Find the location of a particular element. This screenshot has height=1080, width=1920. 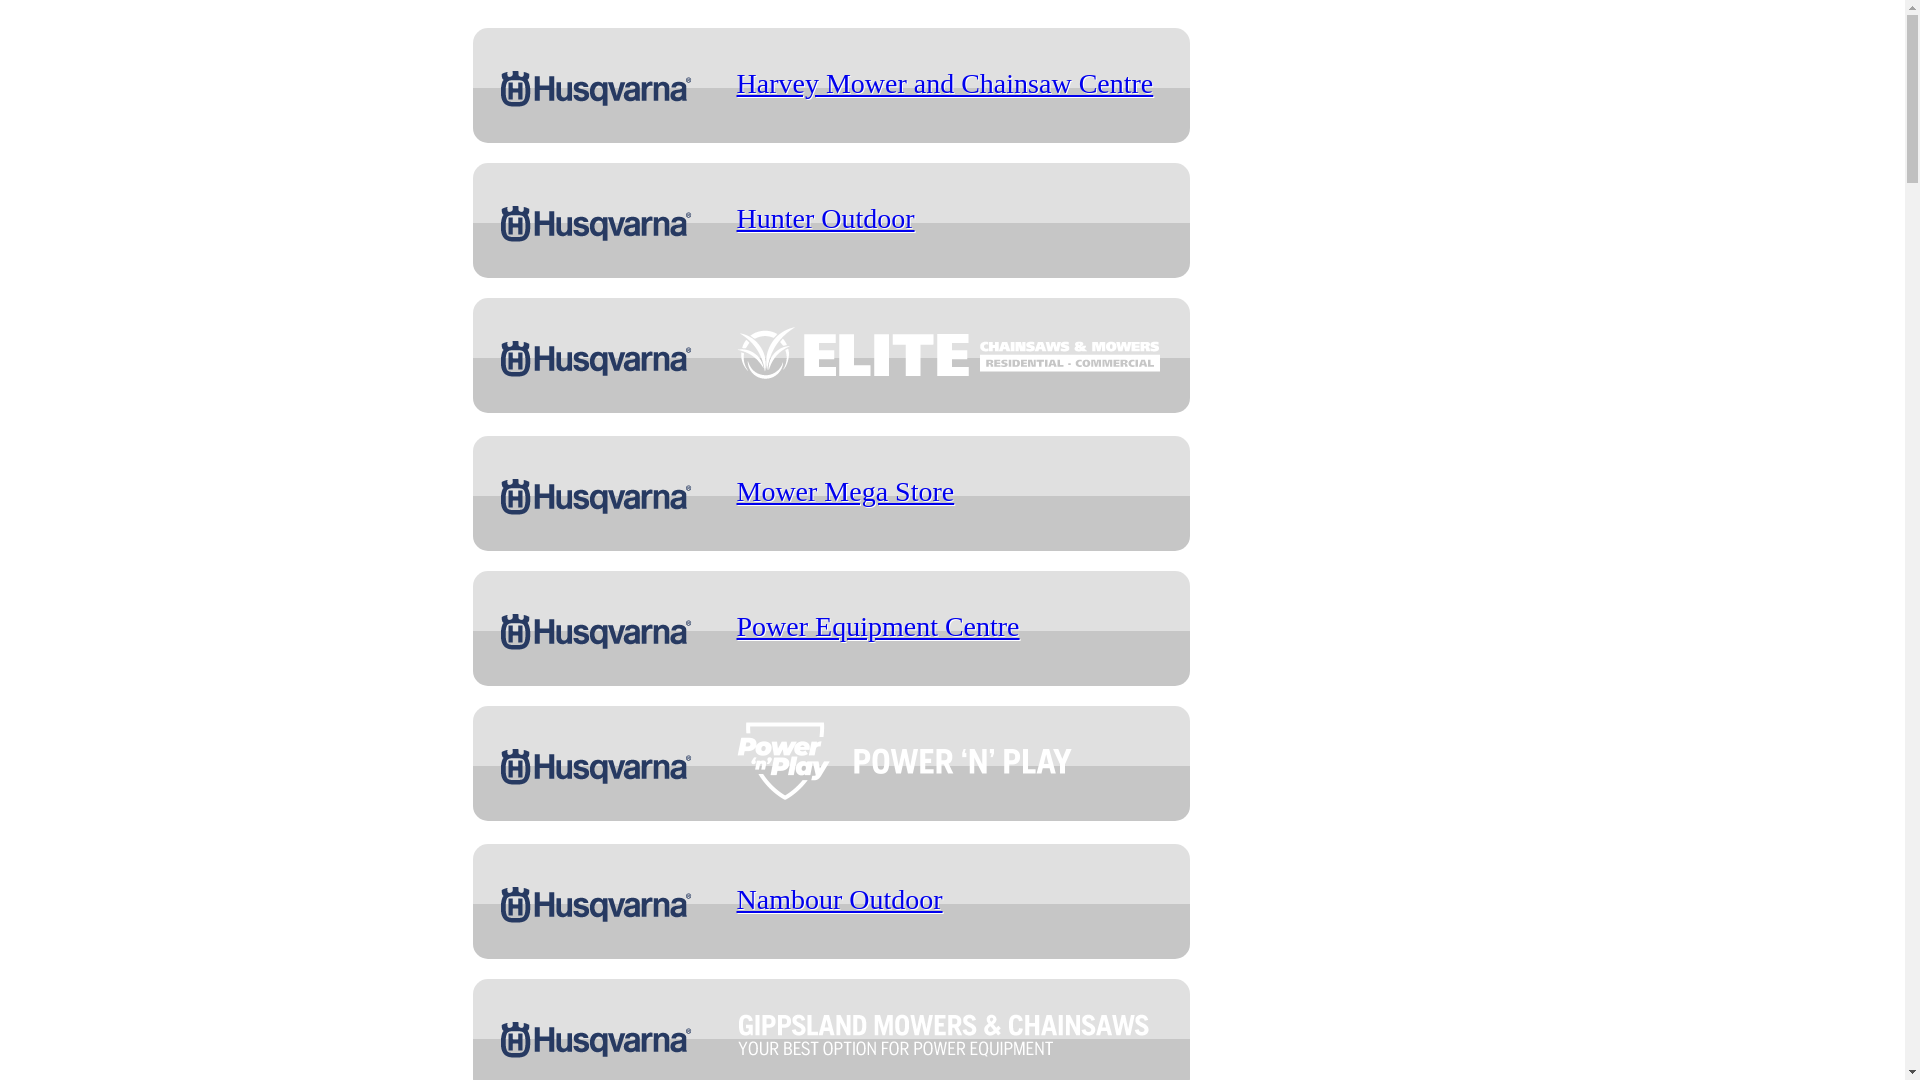

Husqvarna is located at coordinates (596, 496).